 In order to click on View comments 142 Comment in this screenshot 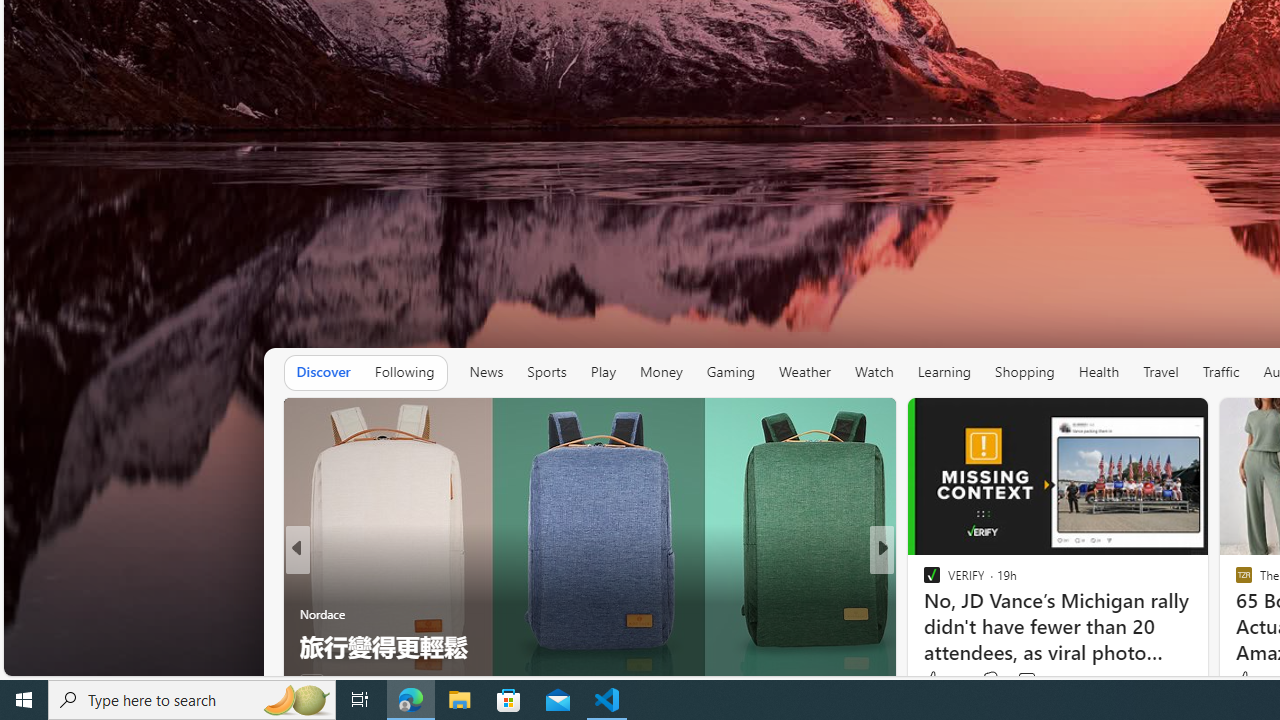, I will do `click(1026, 681)`.